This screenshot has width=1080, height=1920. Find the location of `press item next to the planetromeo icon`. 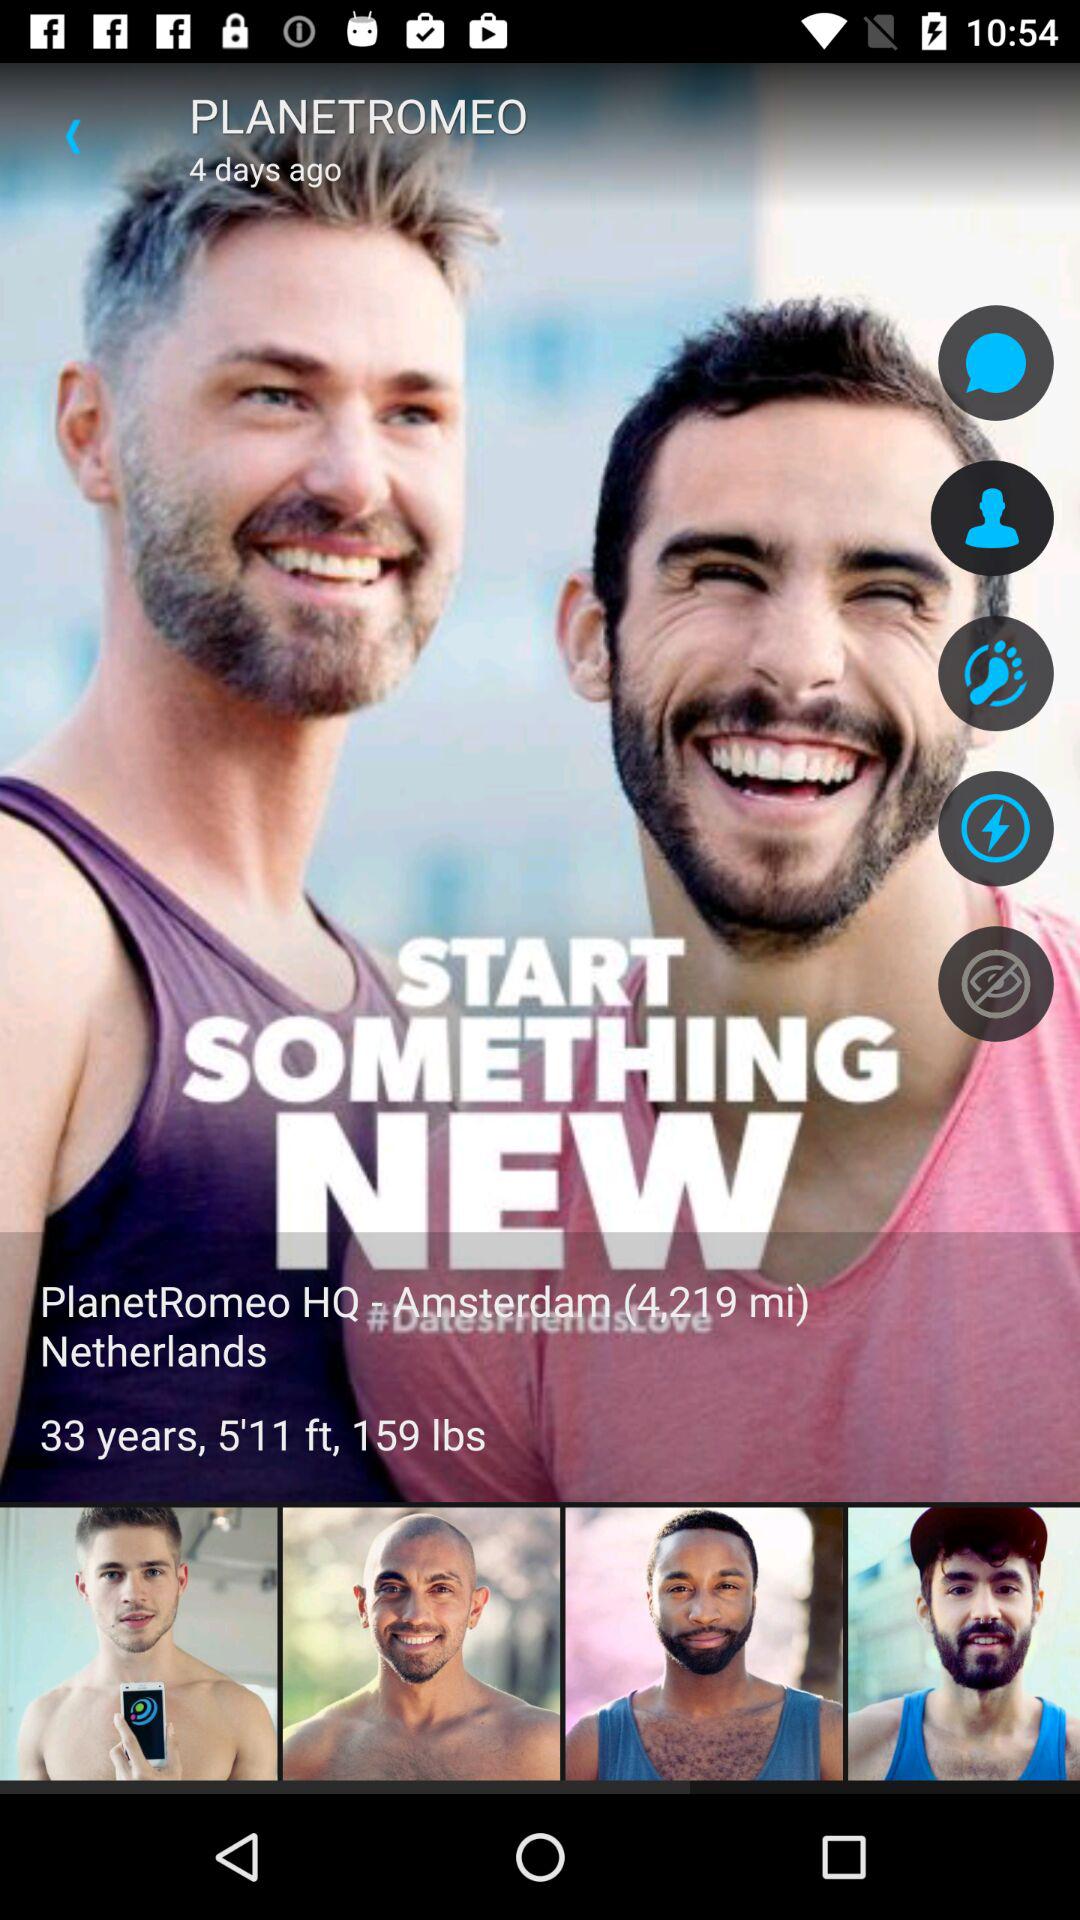

press item next to the planetromeo icon is located at coordinates (73, 136).